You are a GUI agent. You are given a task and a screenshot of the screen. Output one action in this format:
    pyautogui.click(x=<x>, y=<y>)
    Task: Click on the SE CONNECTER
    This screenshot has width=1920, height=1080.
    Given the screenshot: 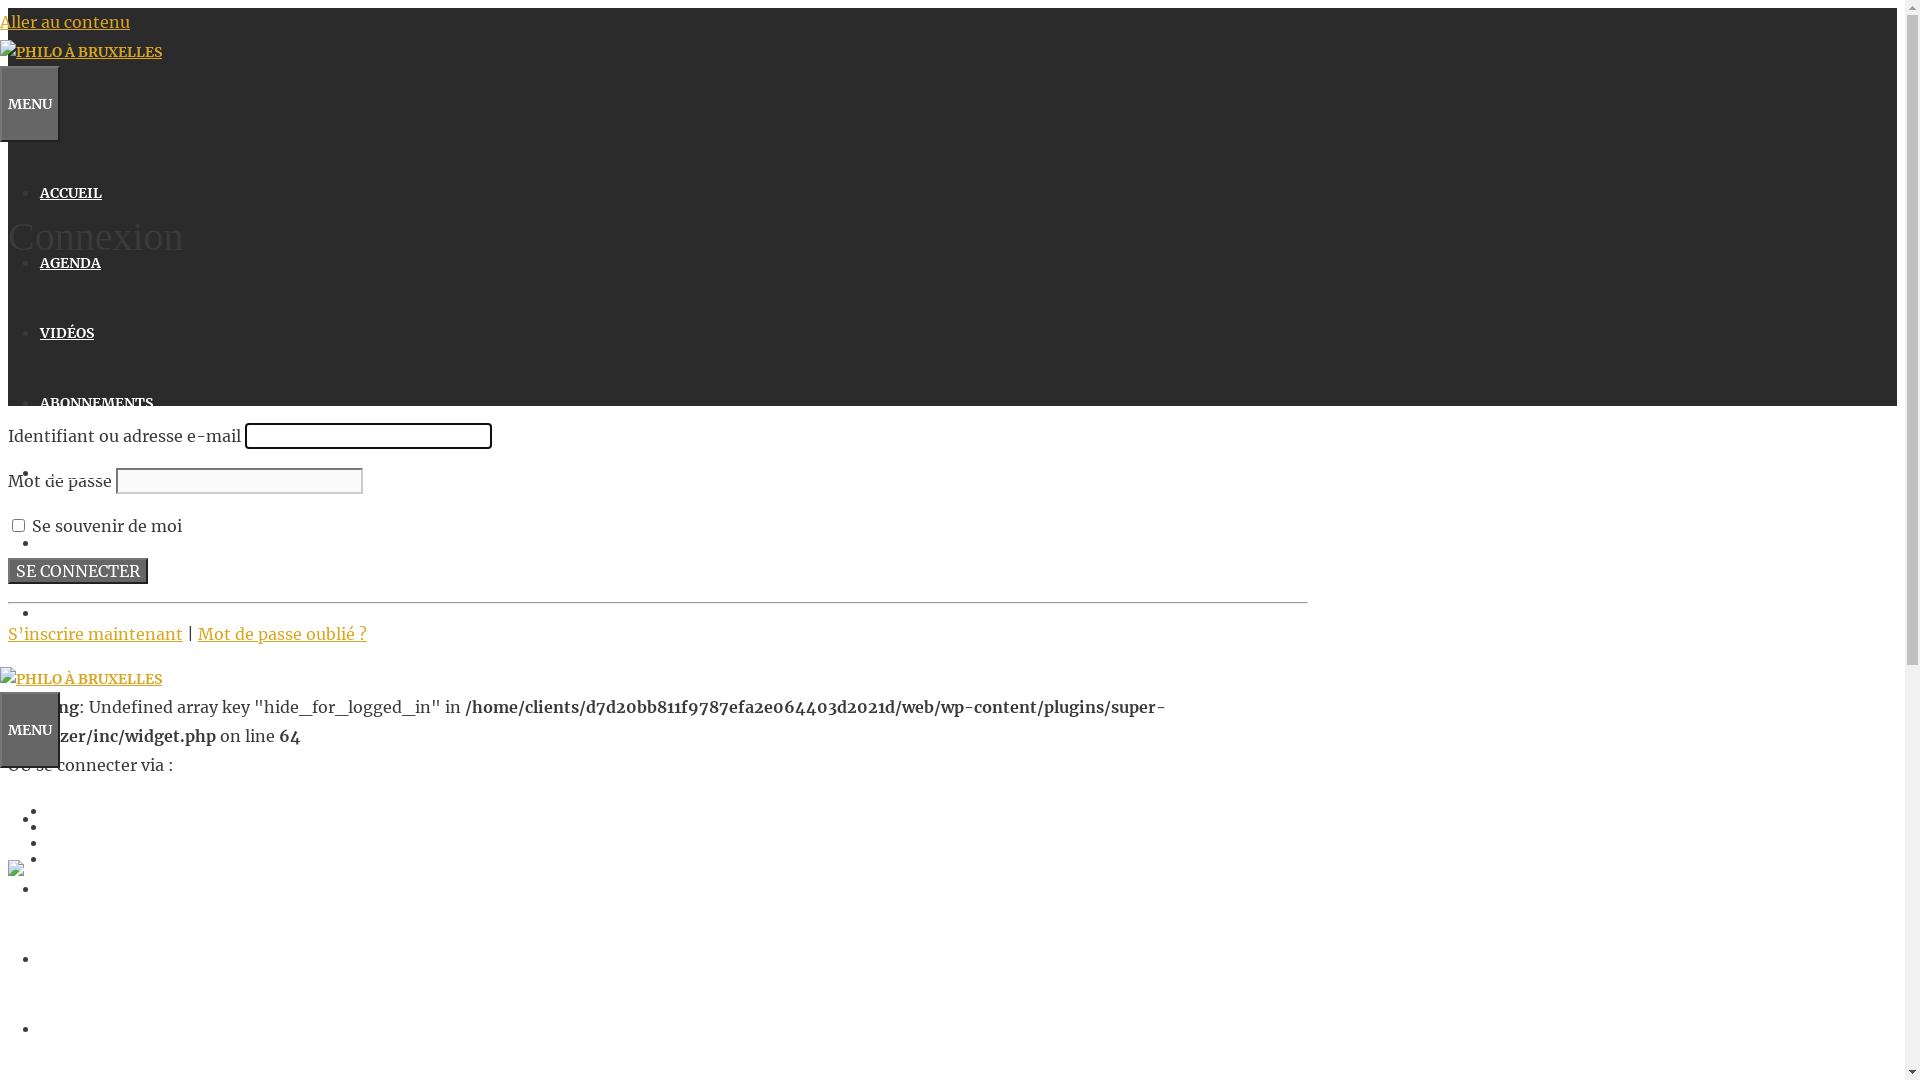 What is the action you would take?
    pyautogui.click(x=94, y=543)
    